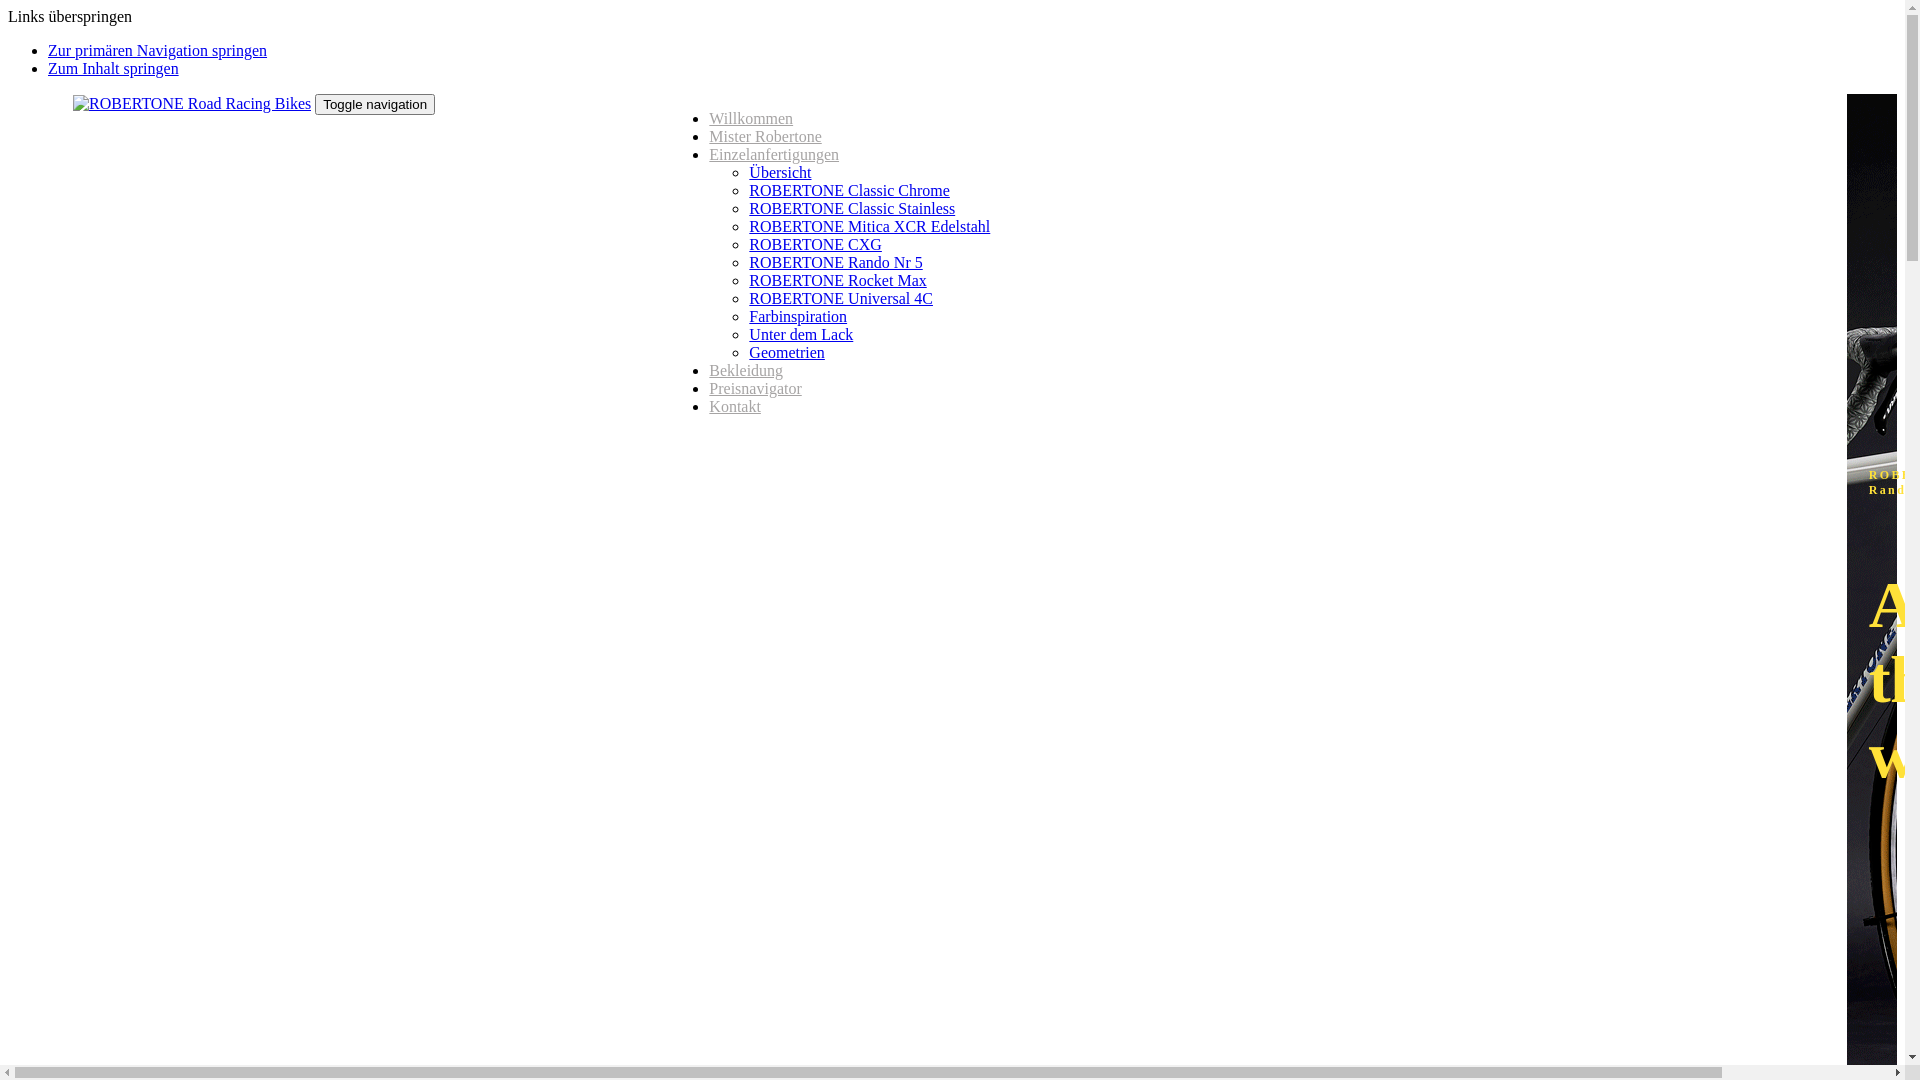  What do you see at coordinates (801, 334) in the screenshot?
I see `Unter dem Lack` at bounding box center [801, 334].